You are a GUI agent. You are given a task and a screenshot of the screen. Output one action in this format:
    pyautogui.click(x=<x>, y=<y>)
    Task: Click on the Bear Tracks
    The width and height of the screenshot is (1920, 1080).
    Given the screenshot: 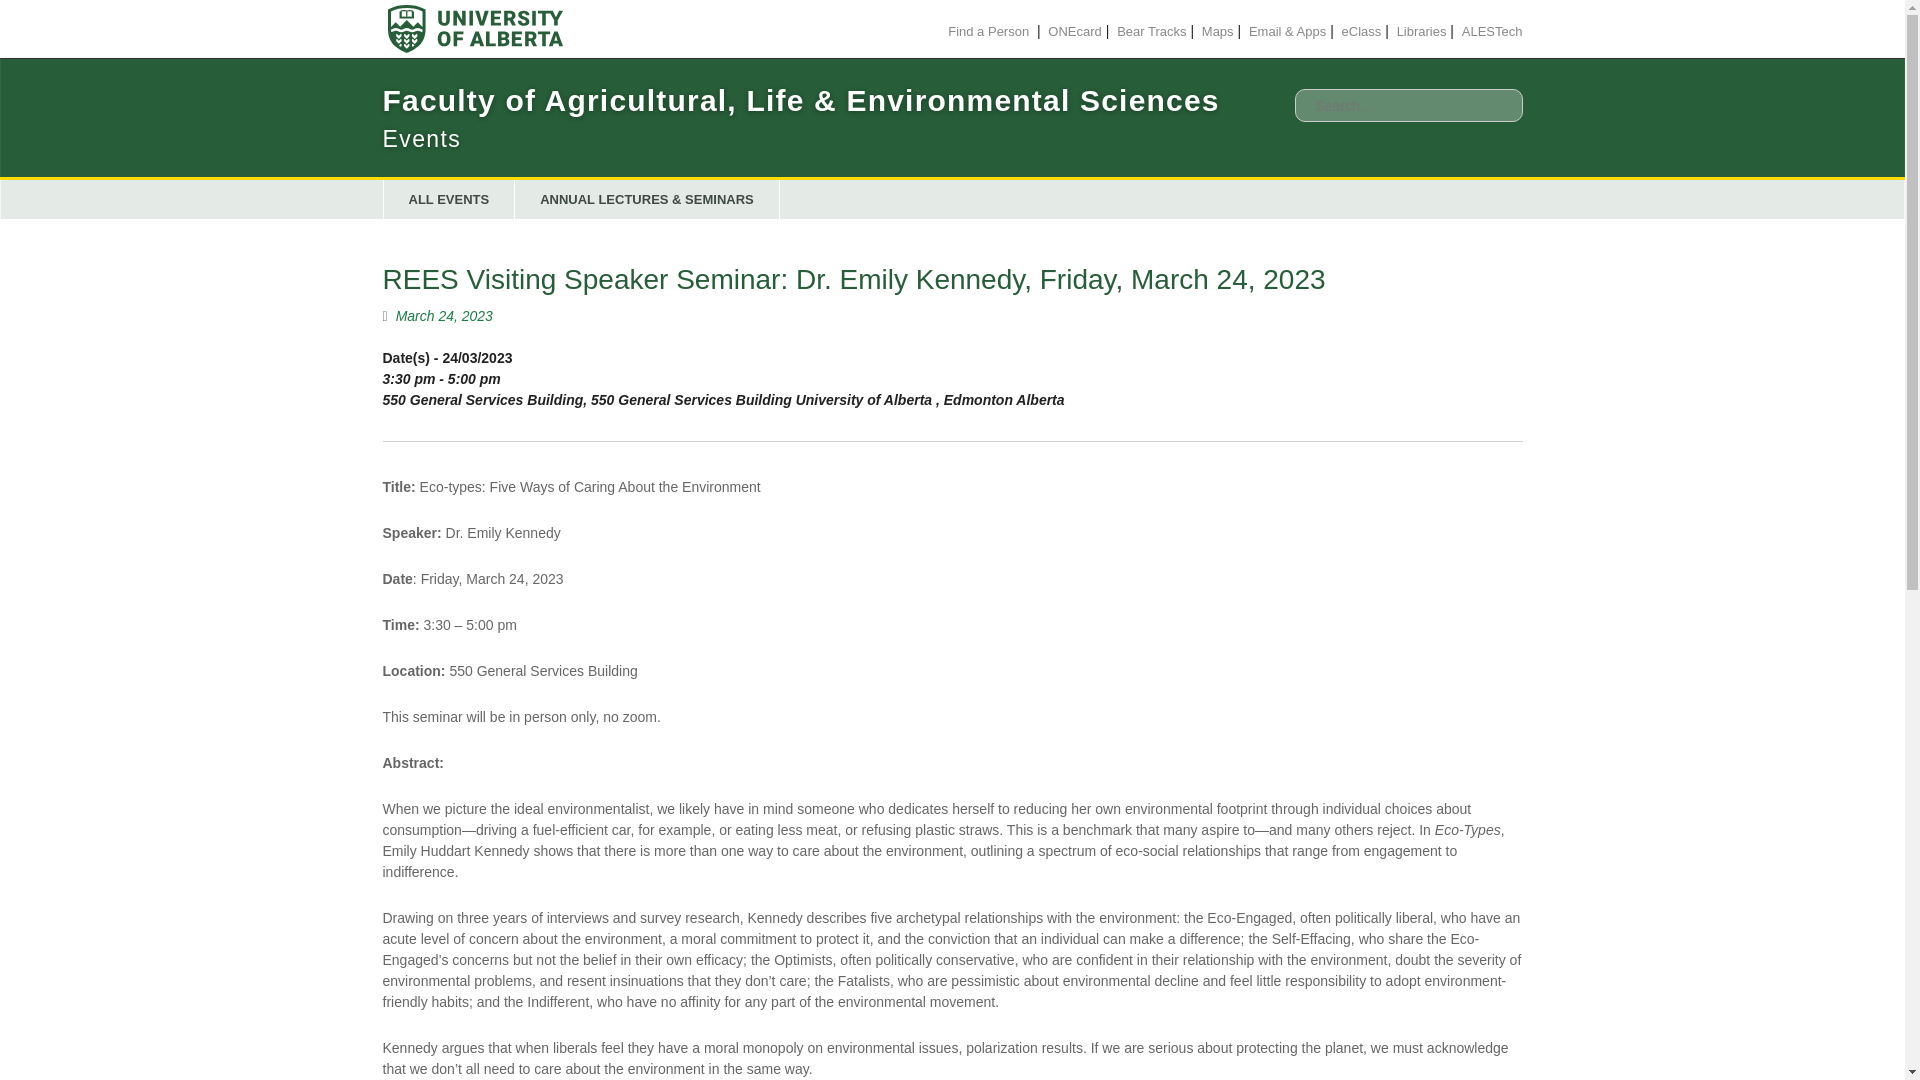 What is the action you would take?
    pyautogui.click(x=1152, y=30)
    